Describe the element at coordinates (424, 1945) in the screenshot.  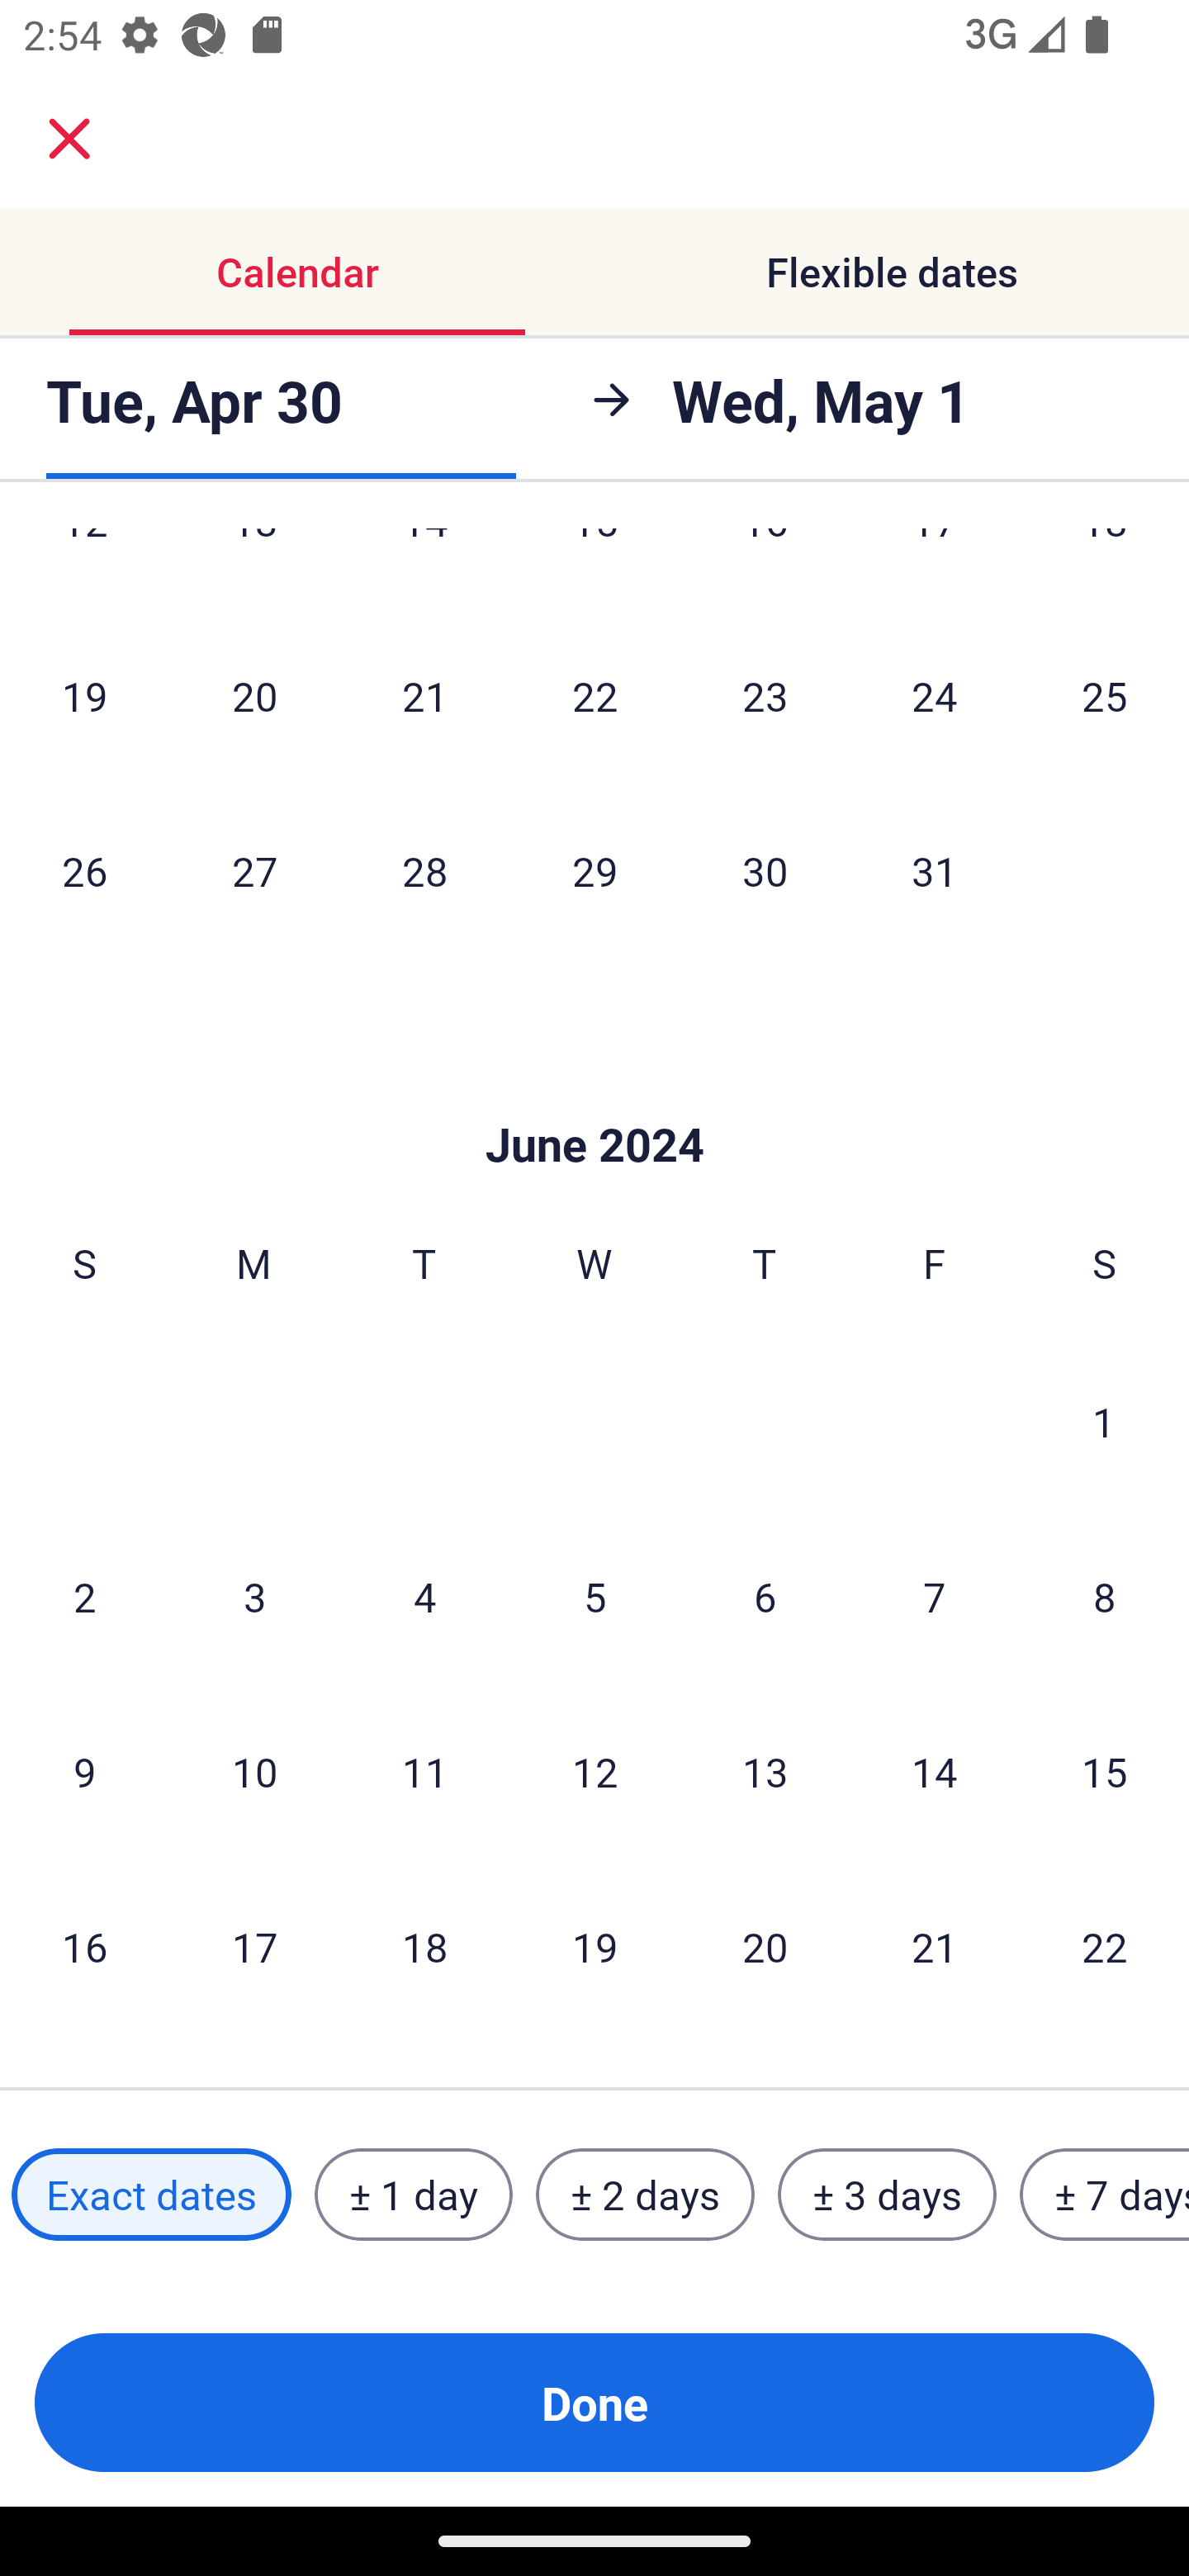
I see `18 Tuesday, June 18, 2024` at that location.